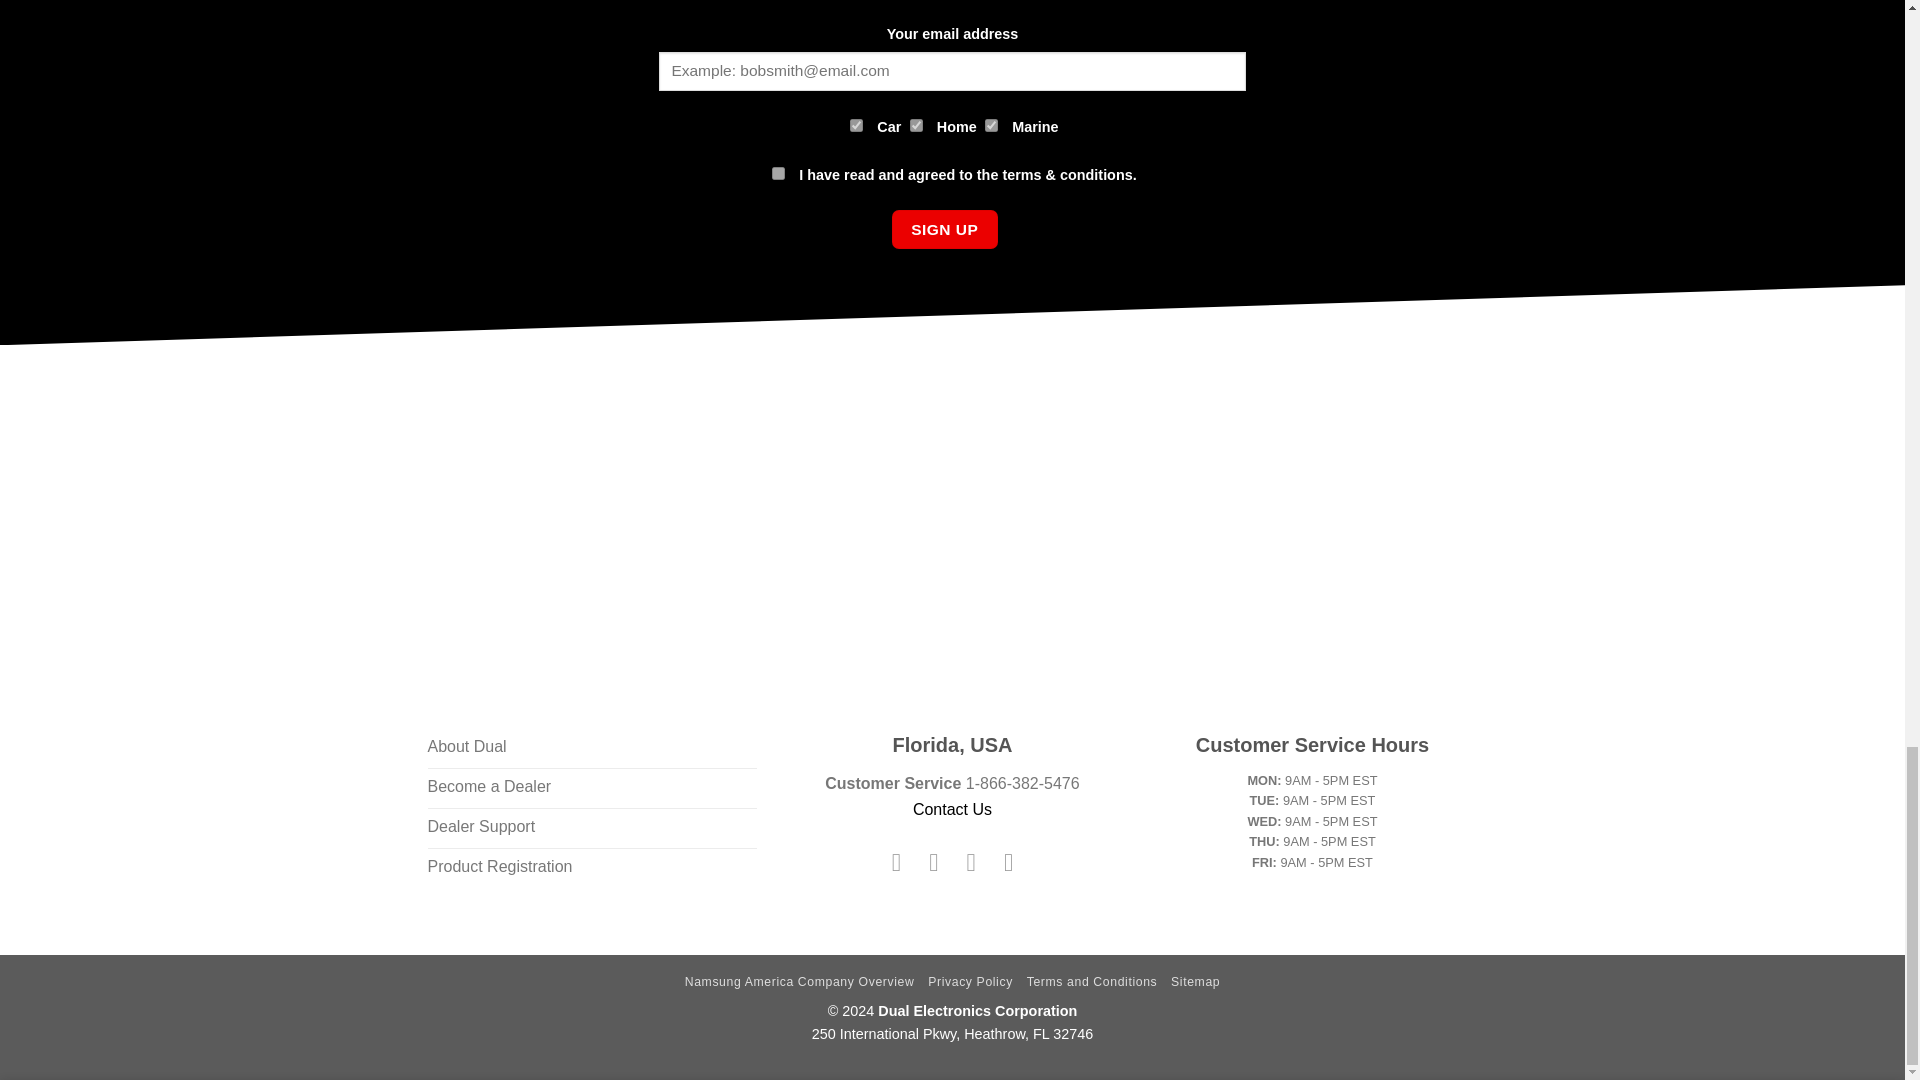 The height and width of the screenshot is (1080, 1920). What do you see at coordinates (1008, 861) in the screenshot?
I see `Follow on YouTube` at bounding box center [1008, 861].